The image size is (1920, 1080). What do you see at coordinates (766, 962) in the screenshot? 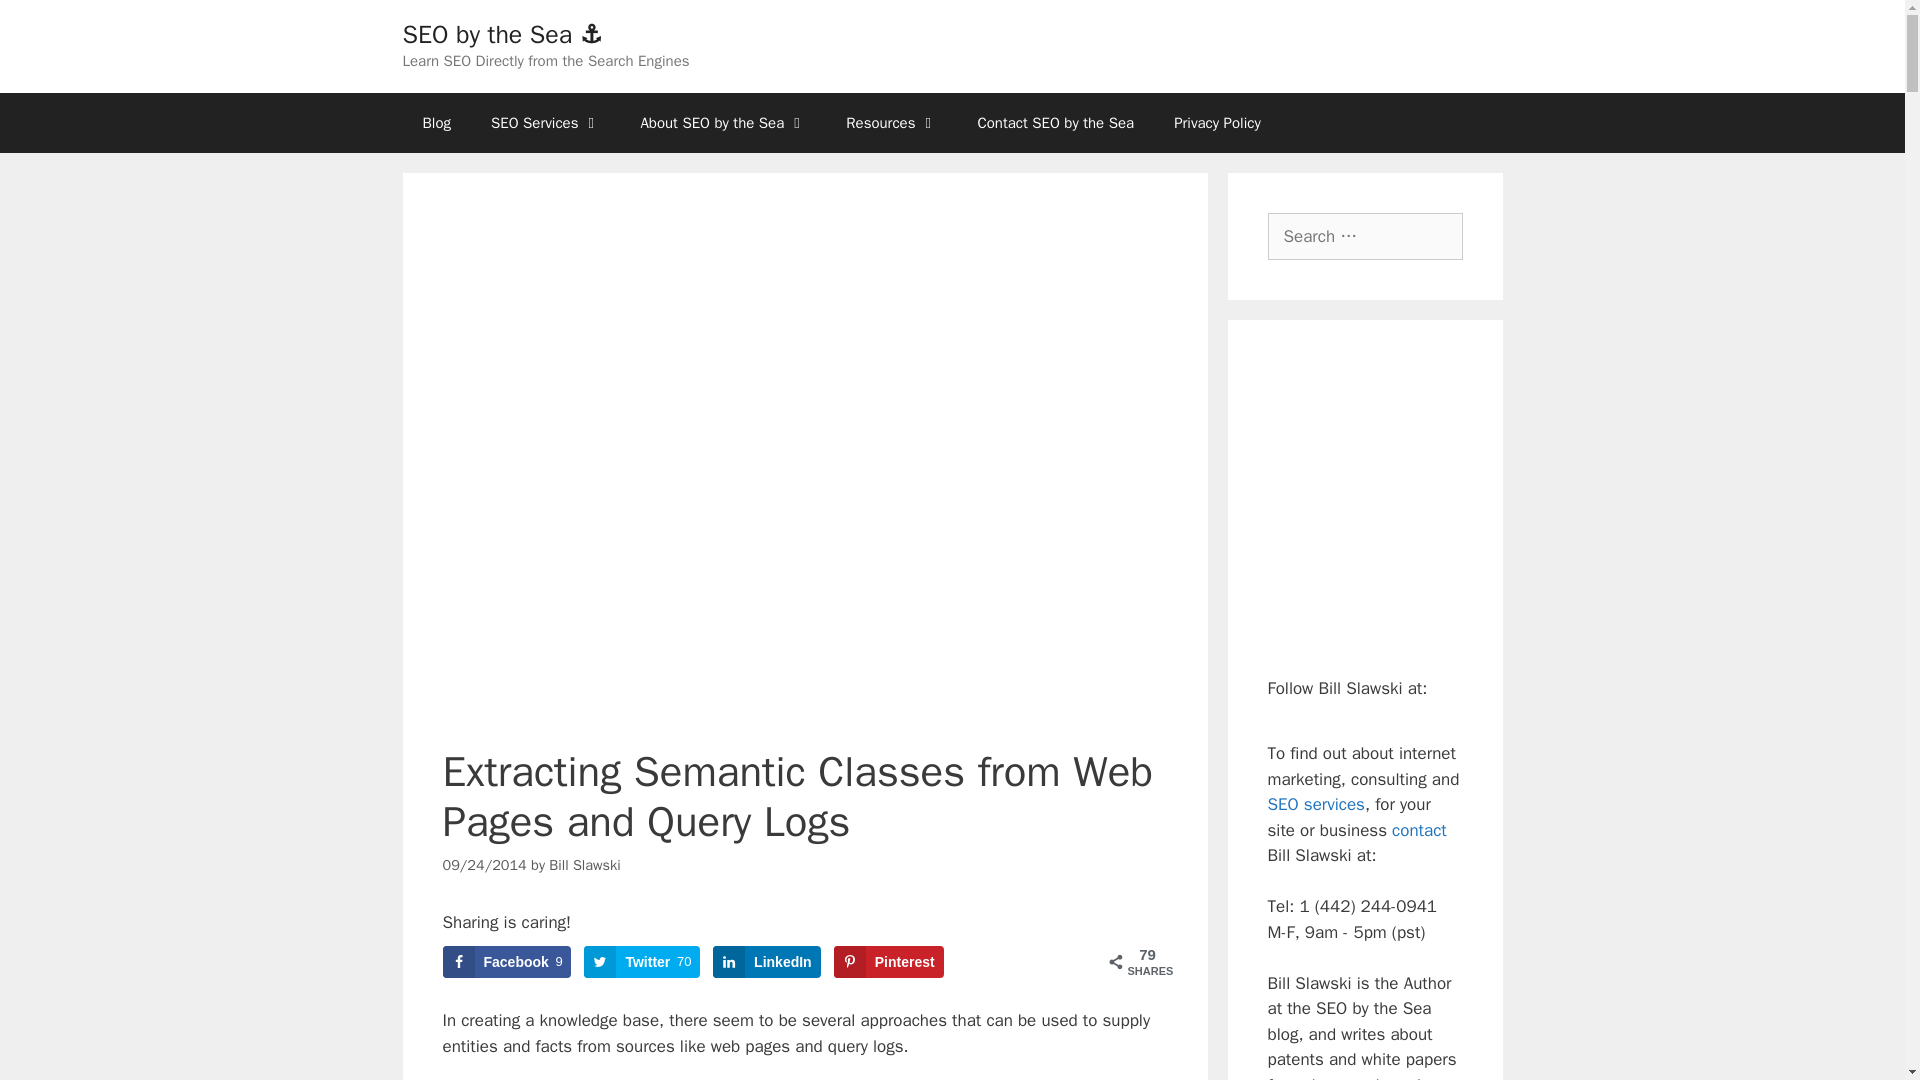
I see `Privacy Policy` at bounding box center [766, 962].